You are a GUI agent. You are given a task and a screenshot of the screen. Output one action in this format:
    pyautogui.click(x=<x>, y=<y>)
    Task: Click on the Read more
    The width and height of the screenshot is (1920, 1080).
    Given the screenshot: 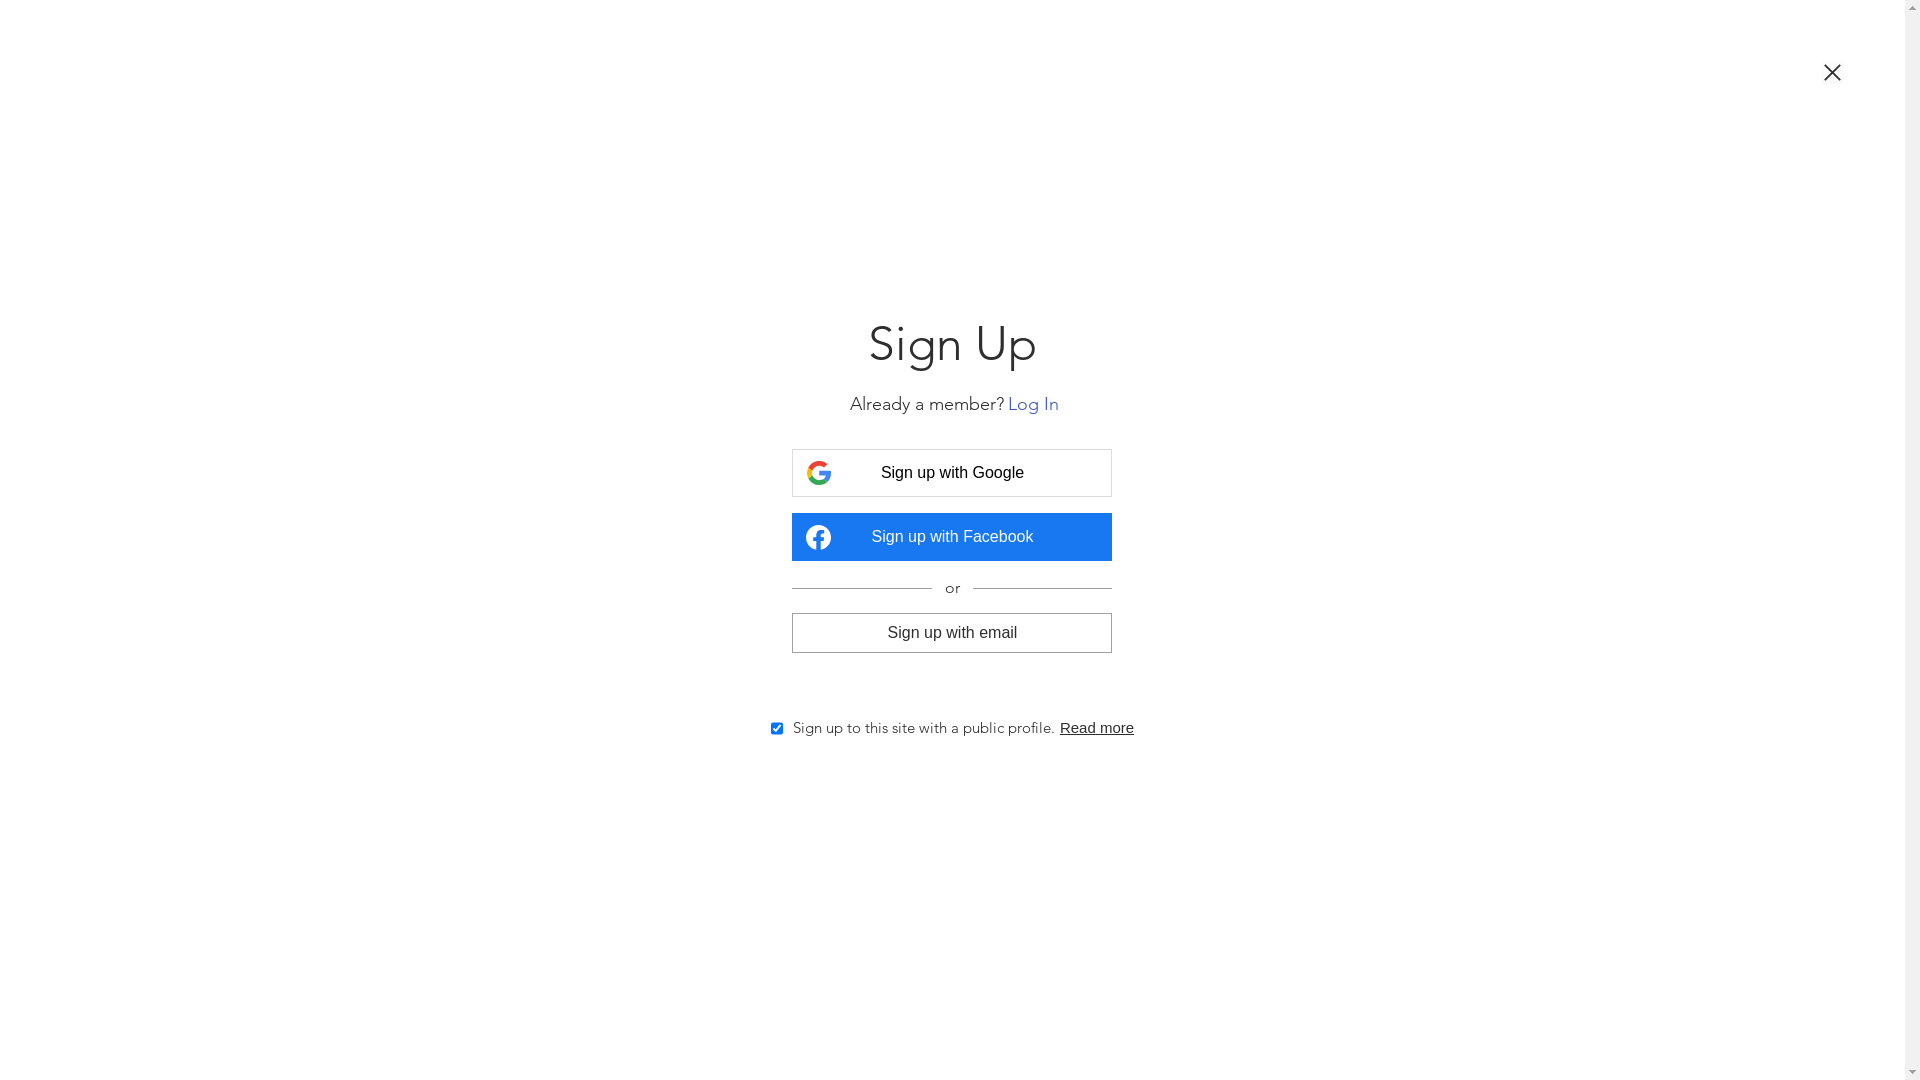 What is the action you would take?
    pyautogui.click(x=1097, y=728)
    